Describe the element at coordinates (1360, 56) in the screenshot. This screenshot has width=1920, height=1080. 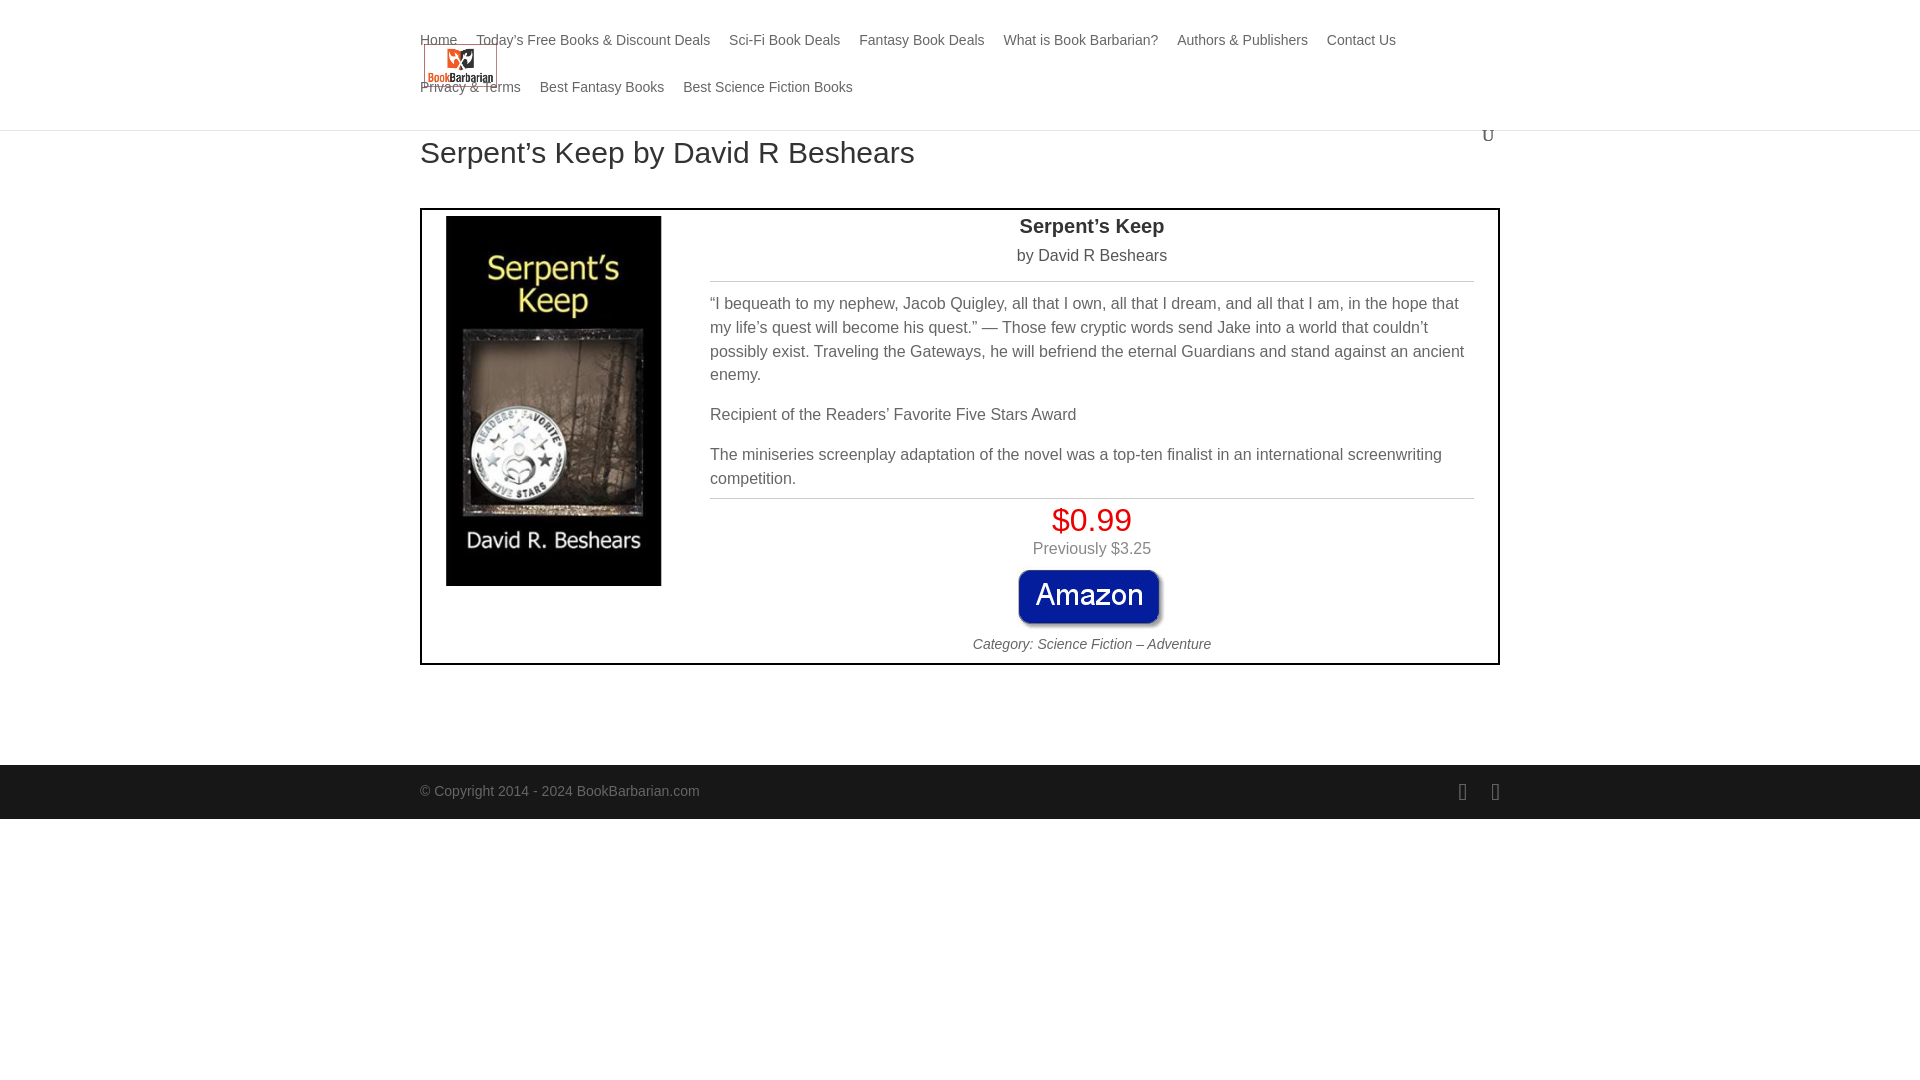
I see `Contact Us` at that location.